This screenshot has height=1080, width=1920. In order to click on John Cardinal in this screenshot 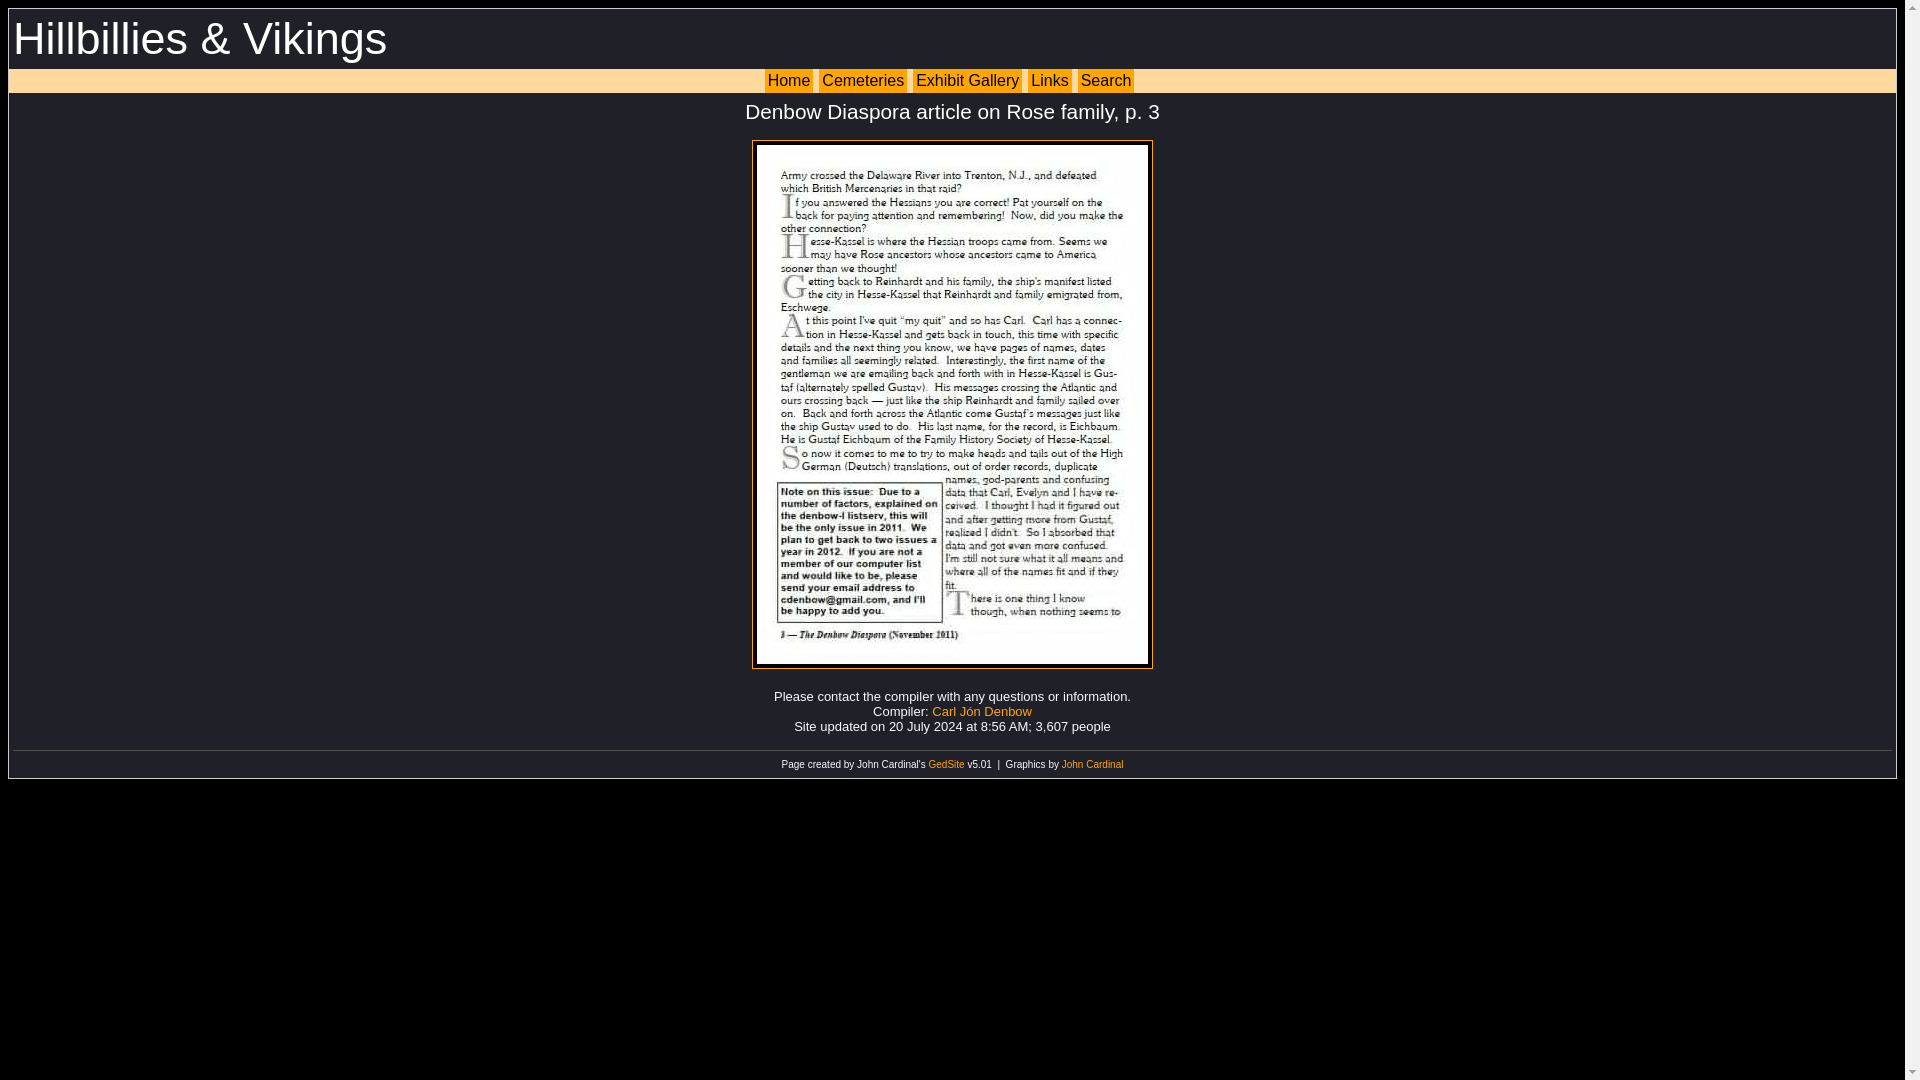, I will do `click(1092, 764)`.